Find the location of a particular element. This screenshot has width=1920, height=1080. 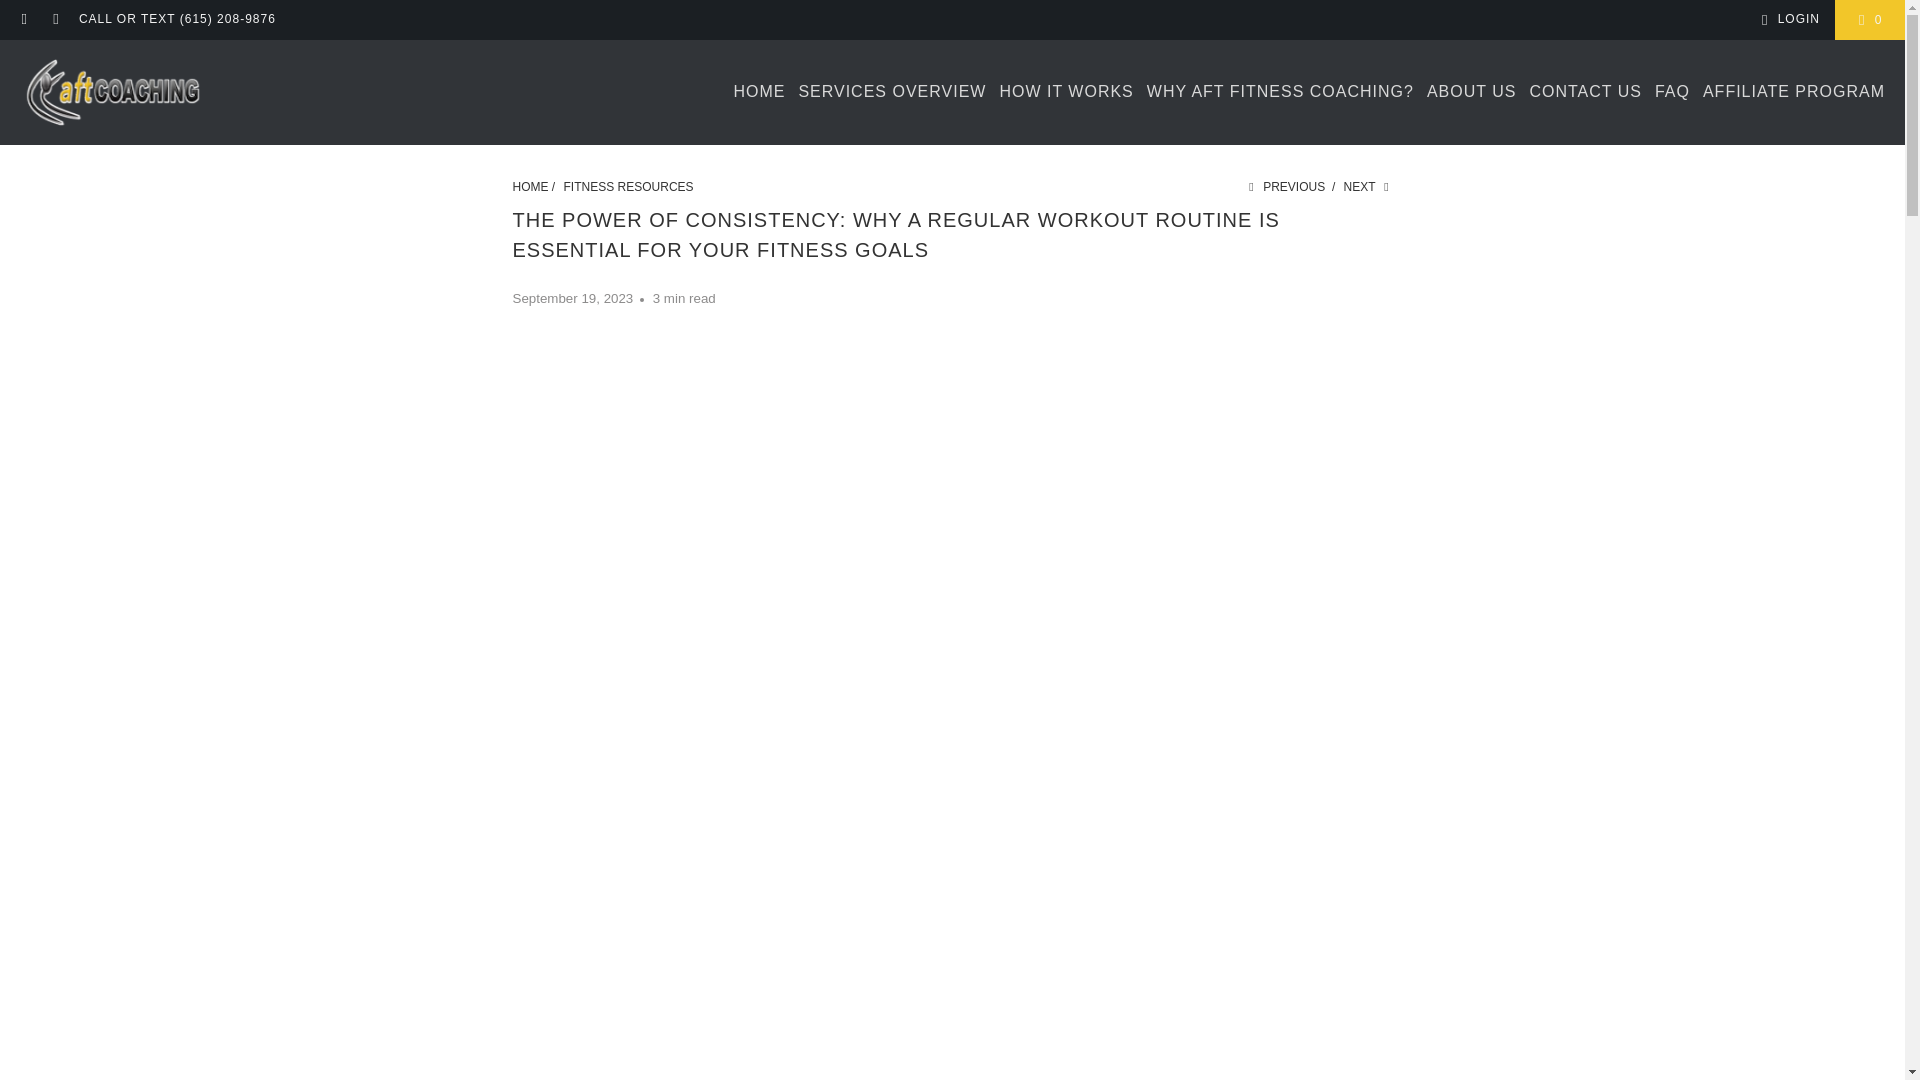

CONTACT US is located at coordinates (1584, 92).